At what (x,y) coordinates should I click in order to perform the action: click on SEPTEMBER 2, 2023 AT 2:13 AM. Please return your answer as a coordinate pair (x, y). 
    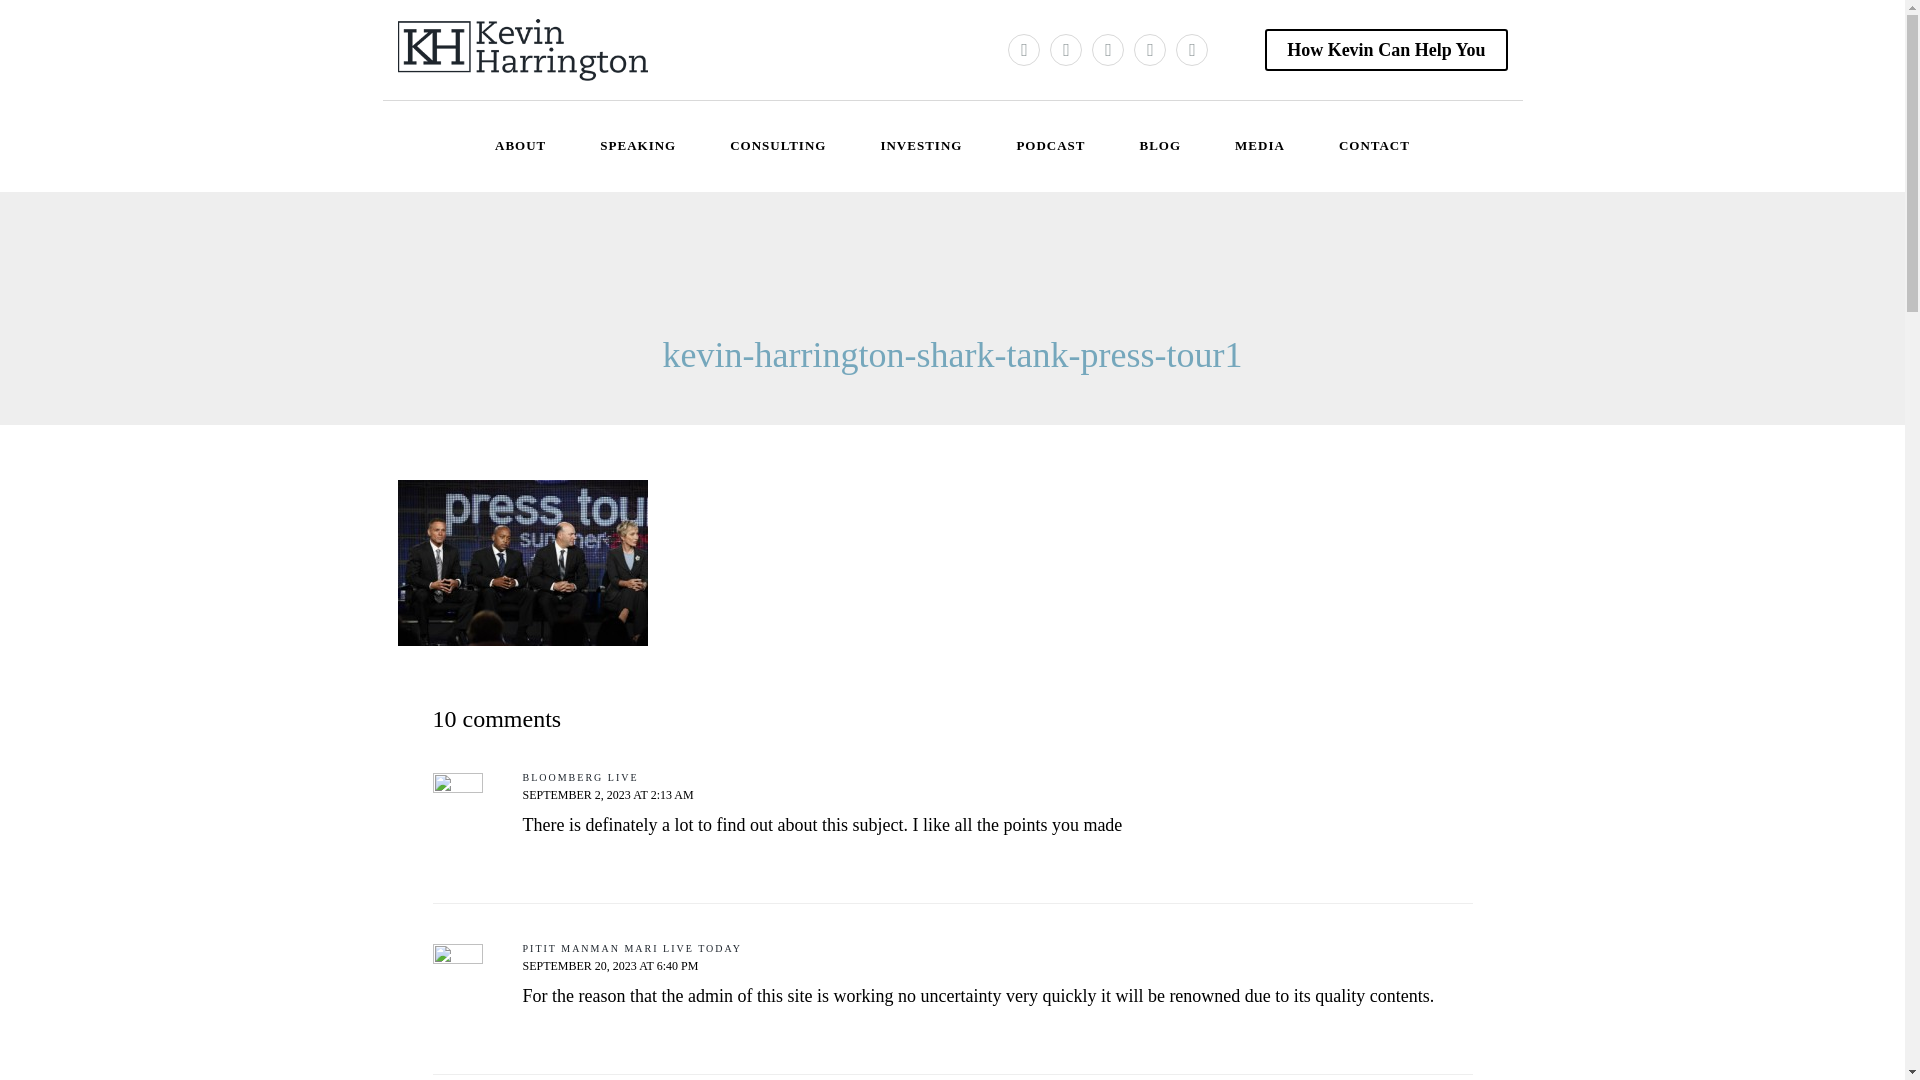
    Looking at the image, I should click on (608, 795).